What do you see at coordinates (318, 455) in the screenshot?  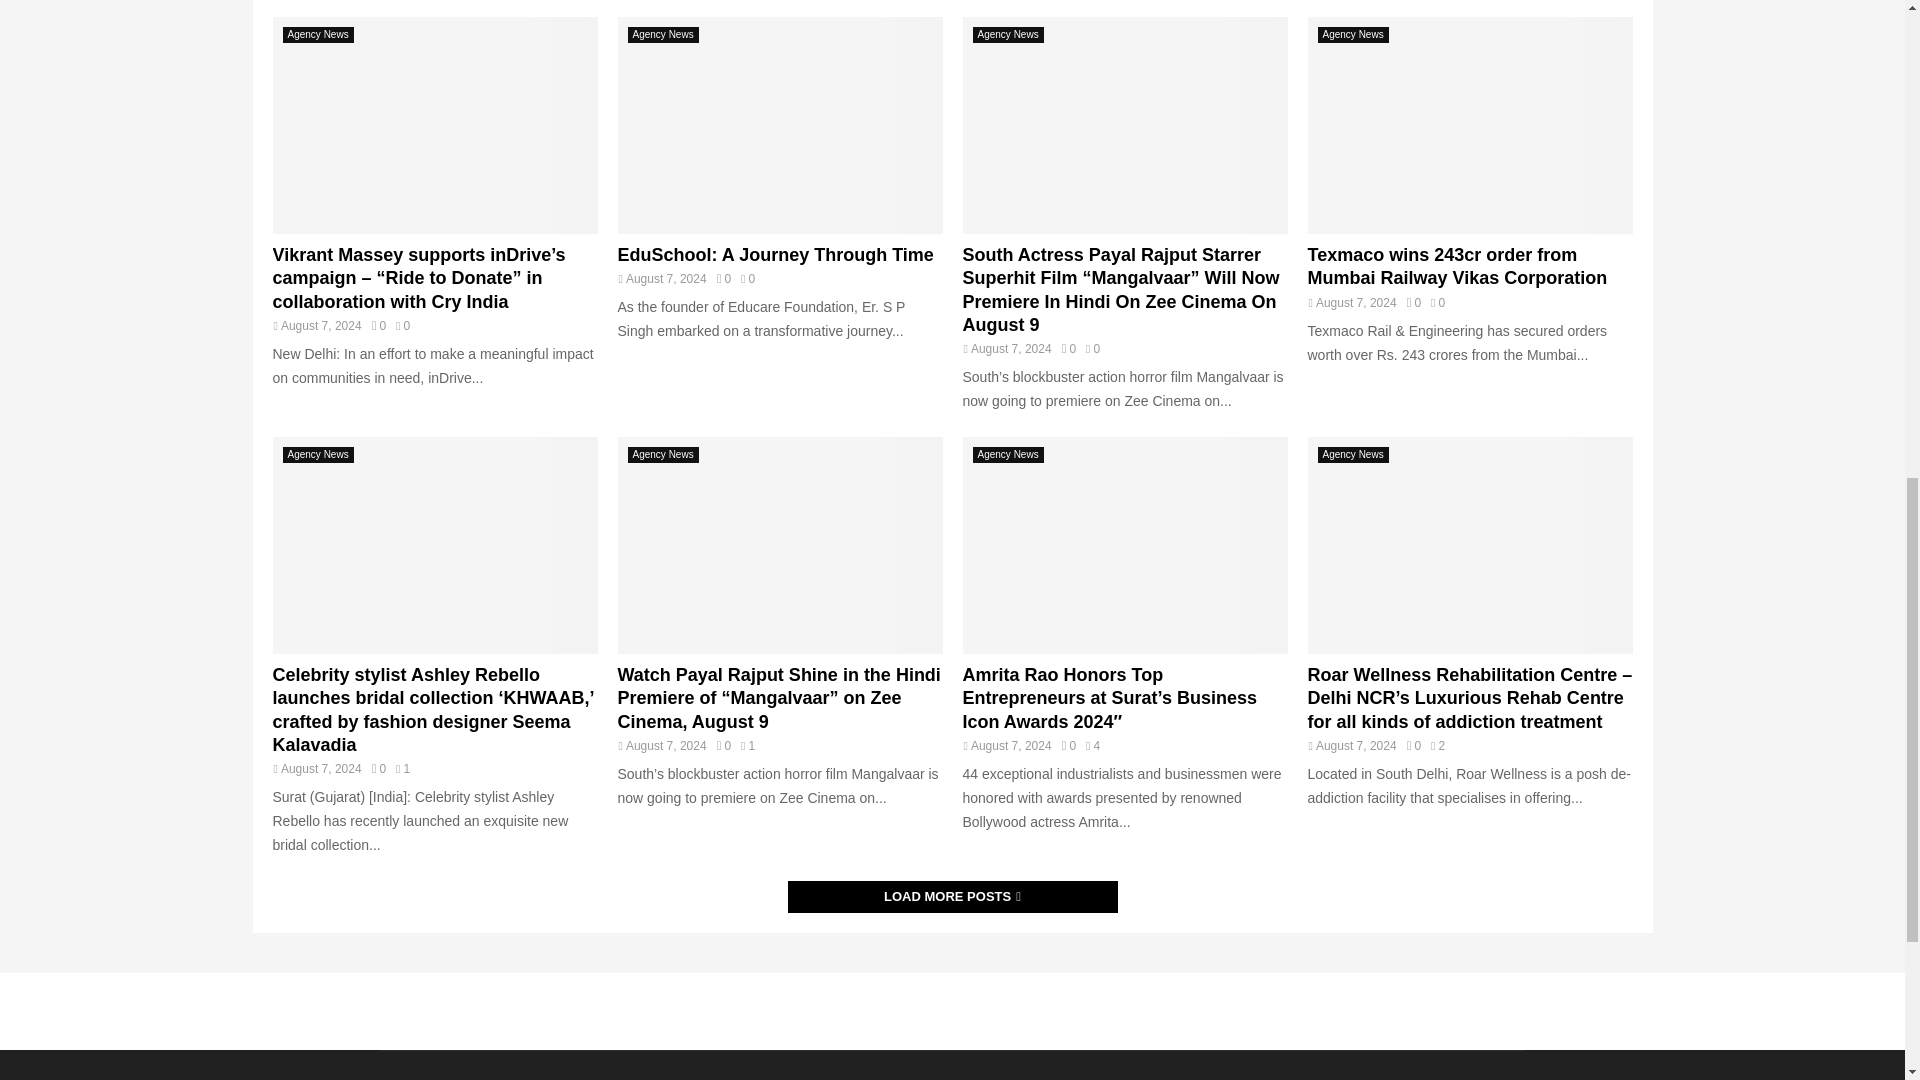 I see `Agency News` at bounding box center [318, 455].